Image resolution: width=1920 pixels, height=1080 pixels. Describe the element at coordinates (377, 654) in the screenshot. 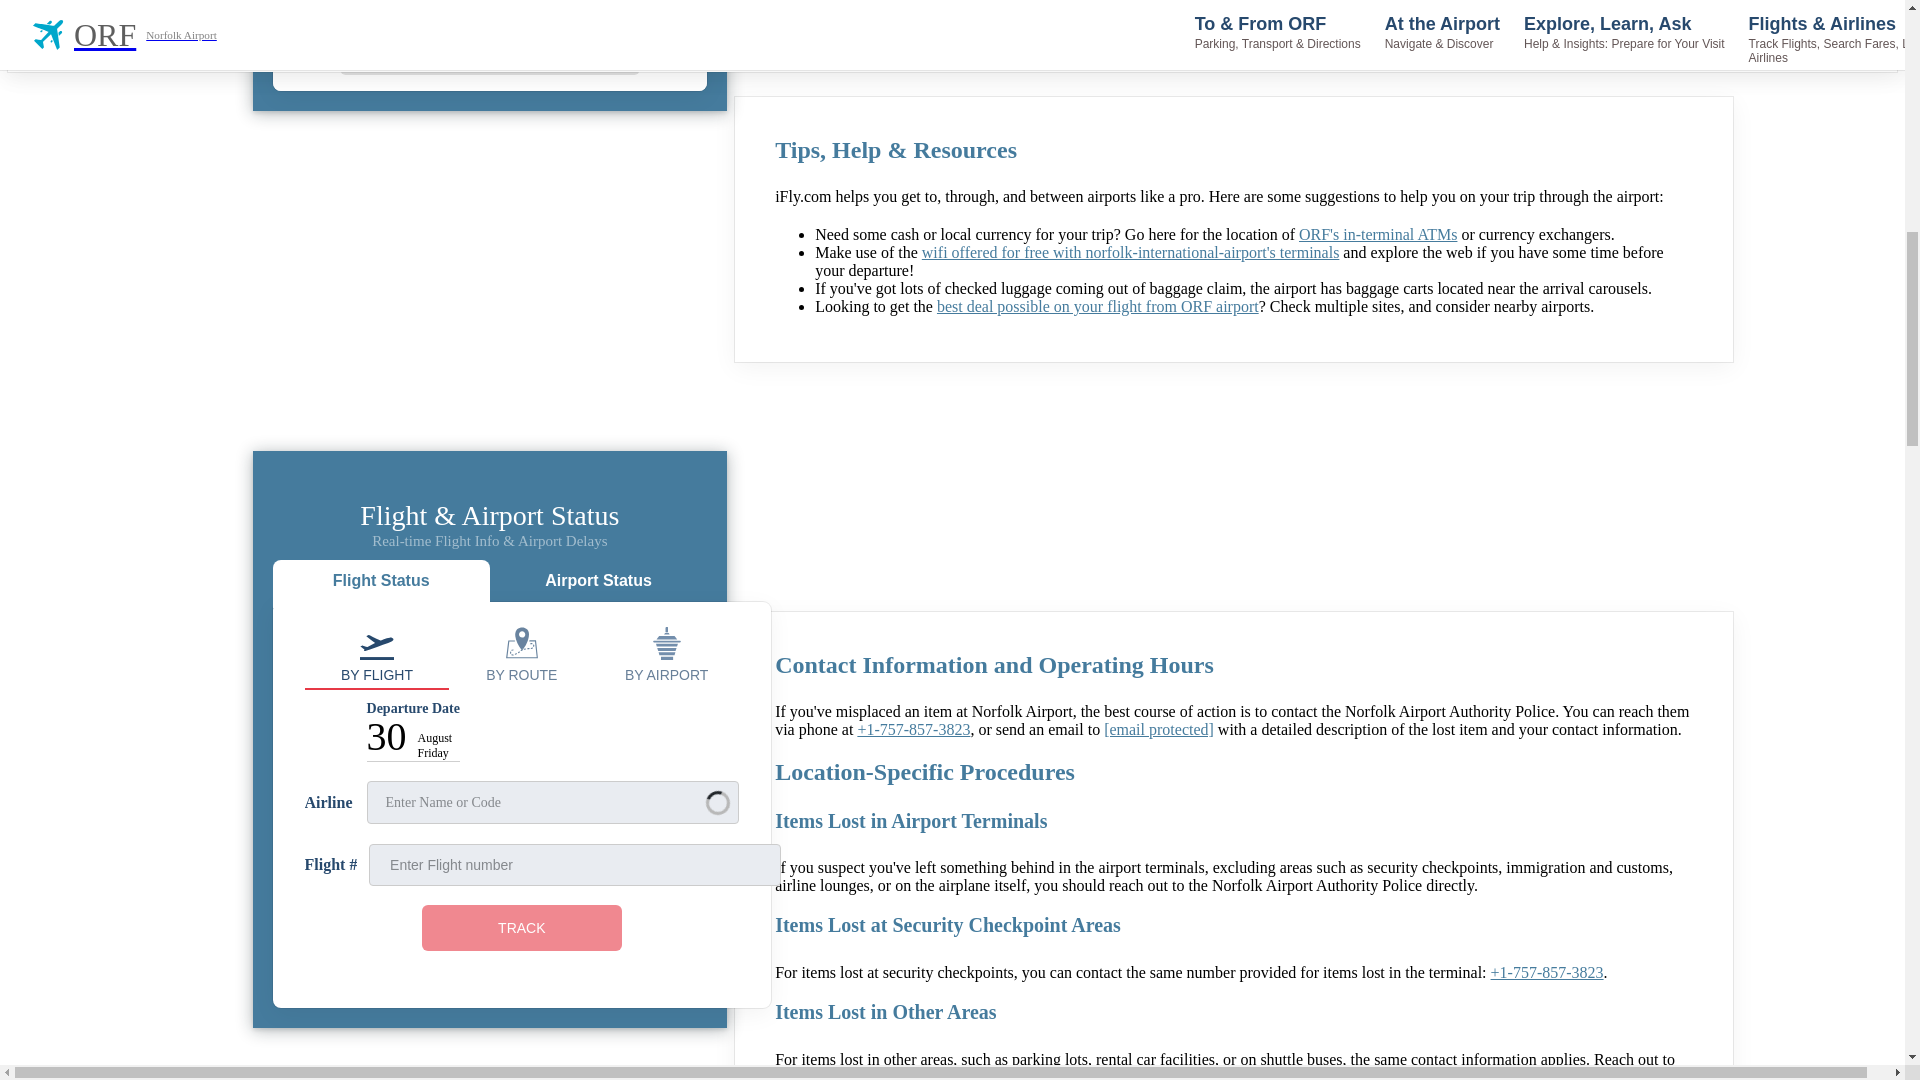

I see `By Flight` at that location.